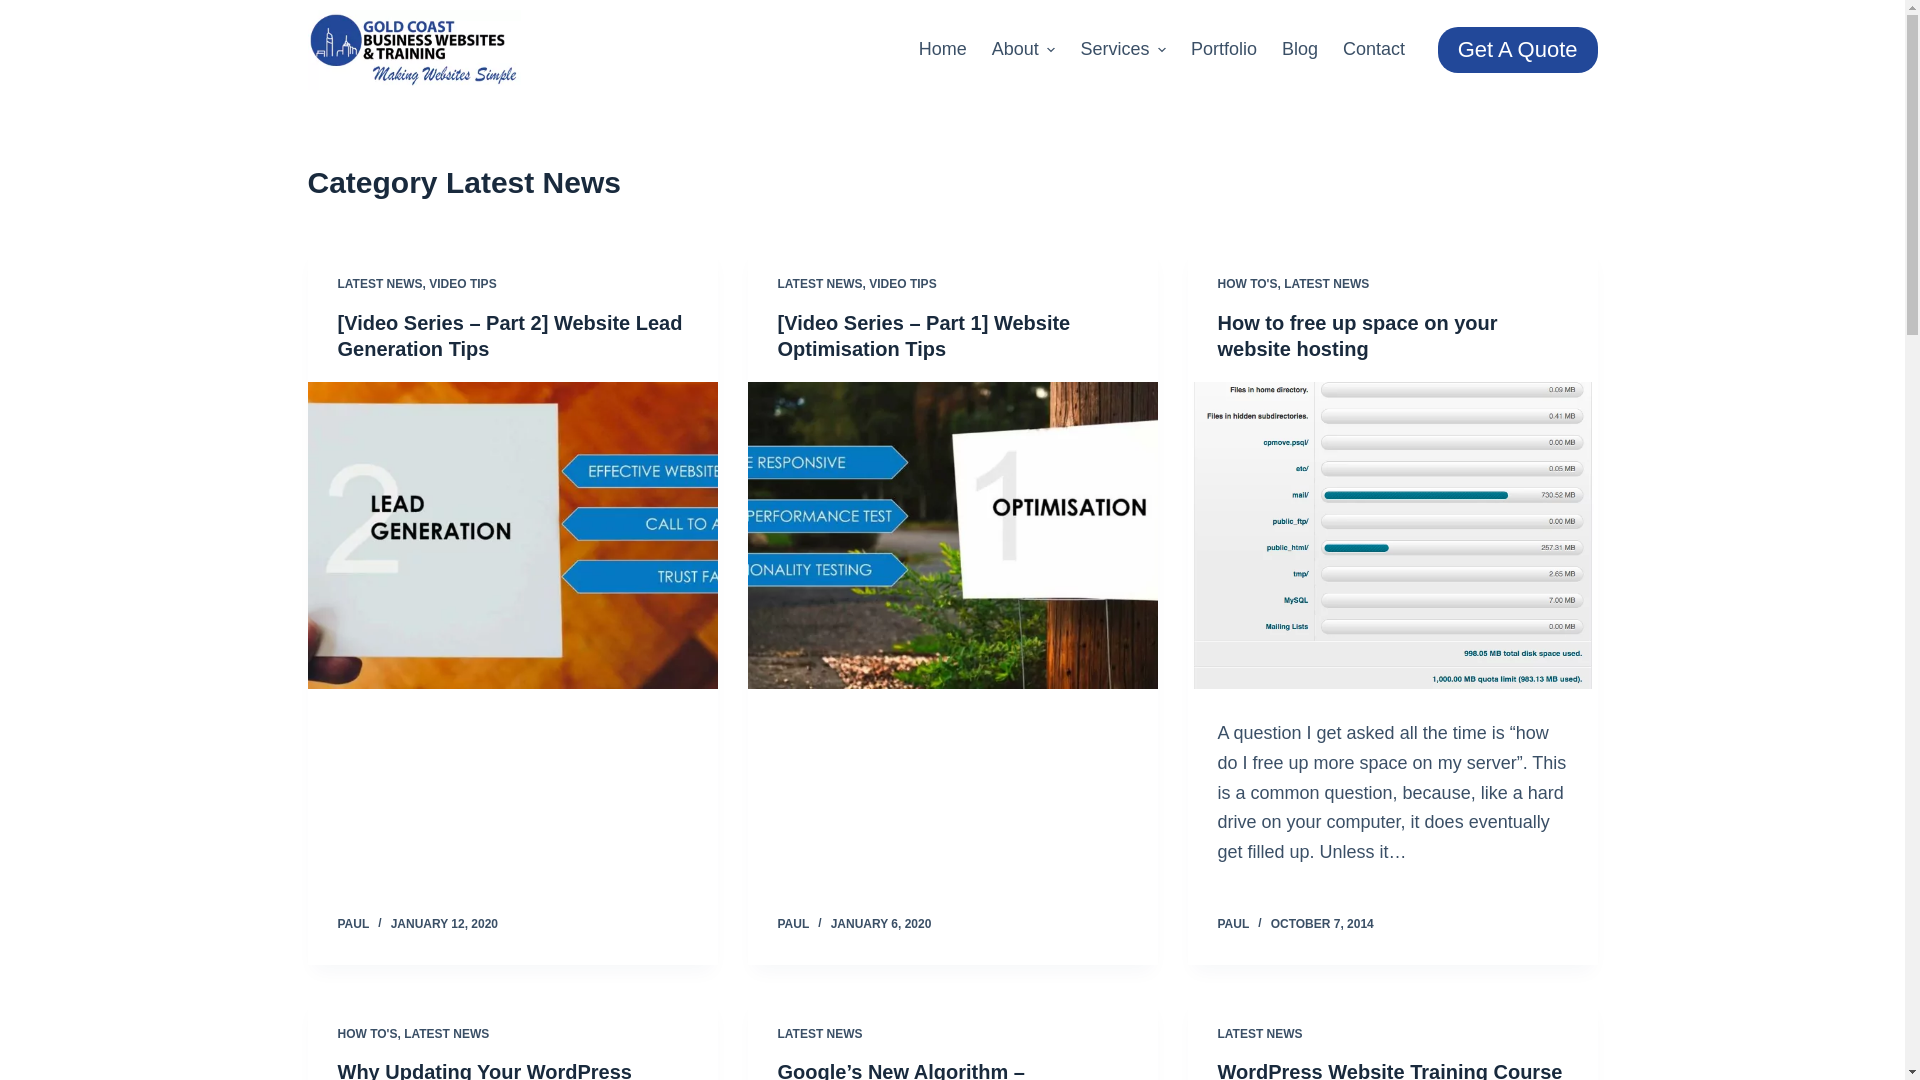 Image resolution: width=1920 pixels, height=1080 pixels. Describe the element at coordinates (794, 924) in the screenshot. I see `PAUL` at that location.